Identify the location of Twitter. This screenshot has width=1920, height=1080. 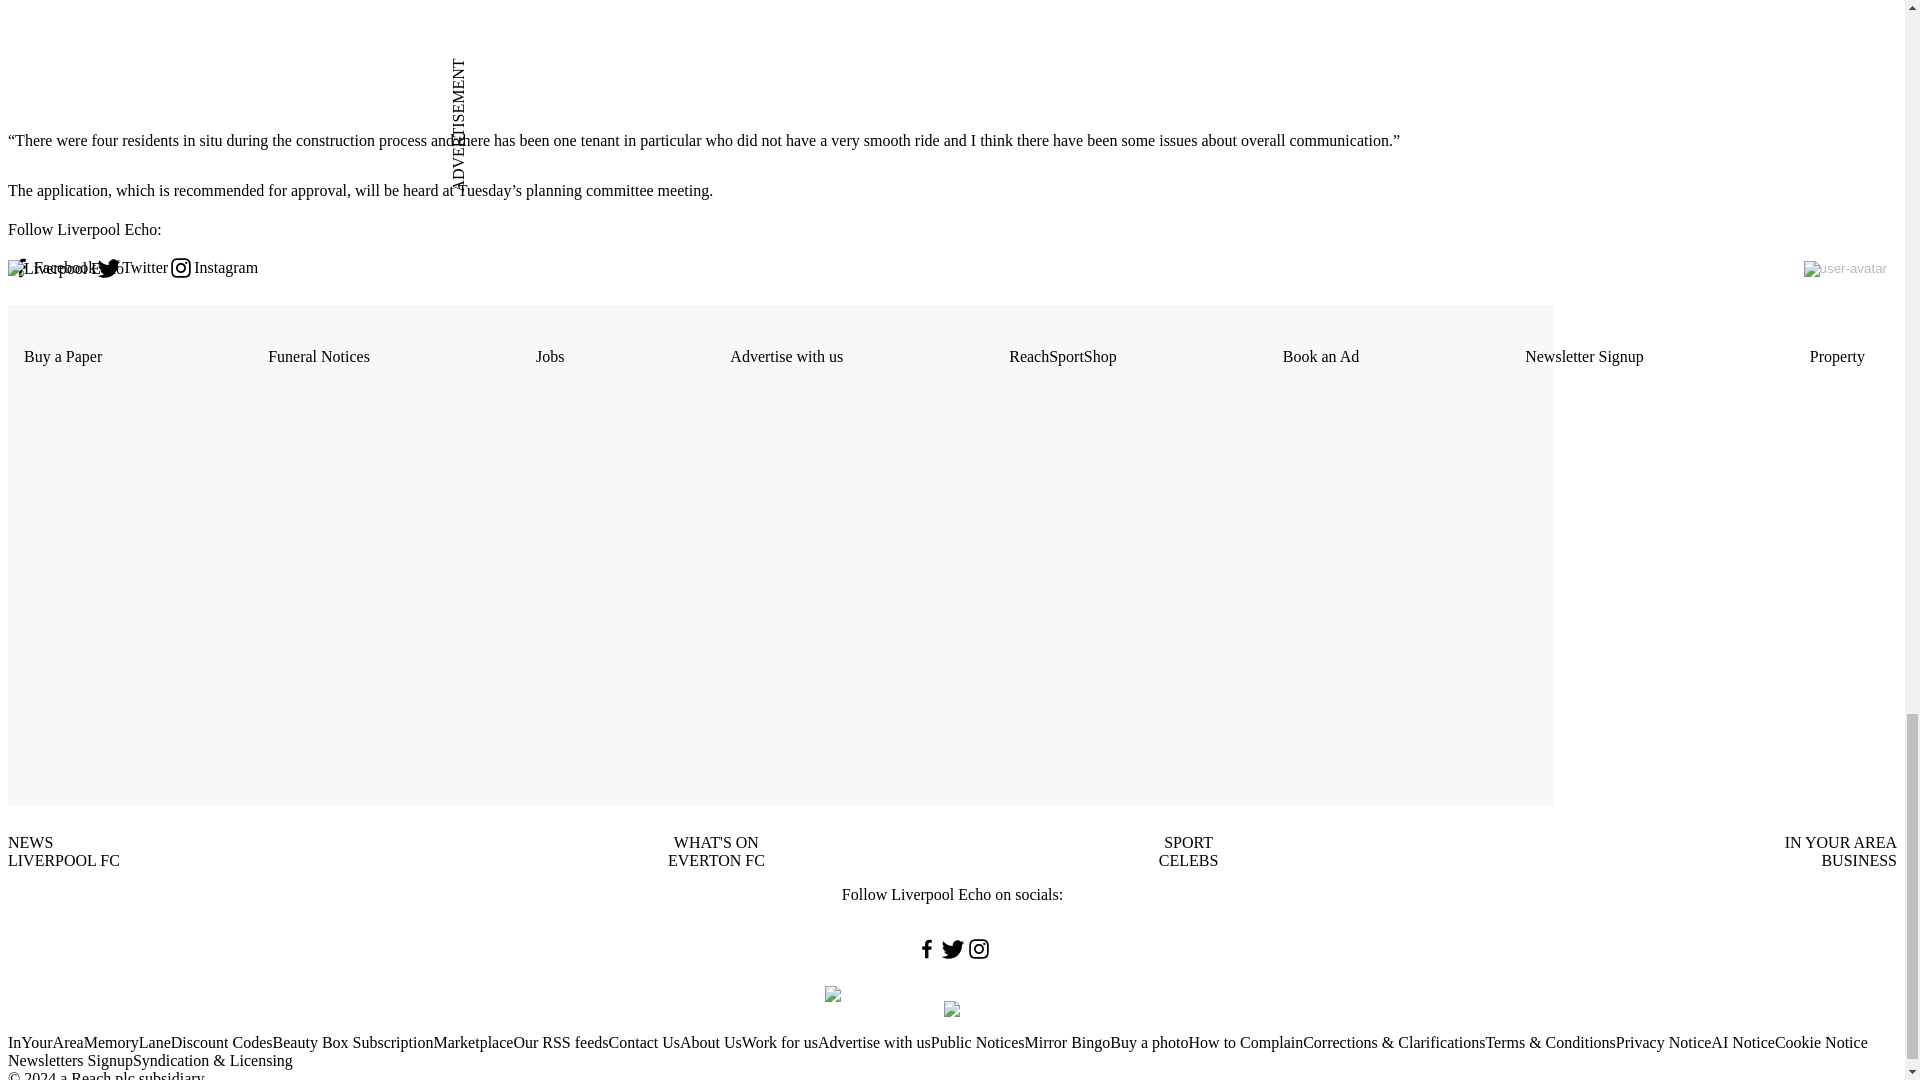
(132, 267).